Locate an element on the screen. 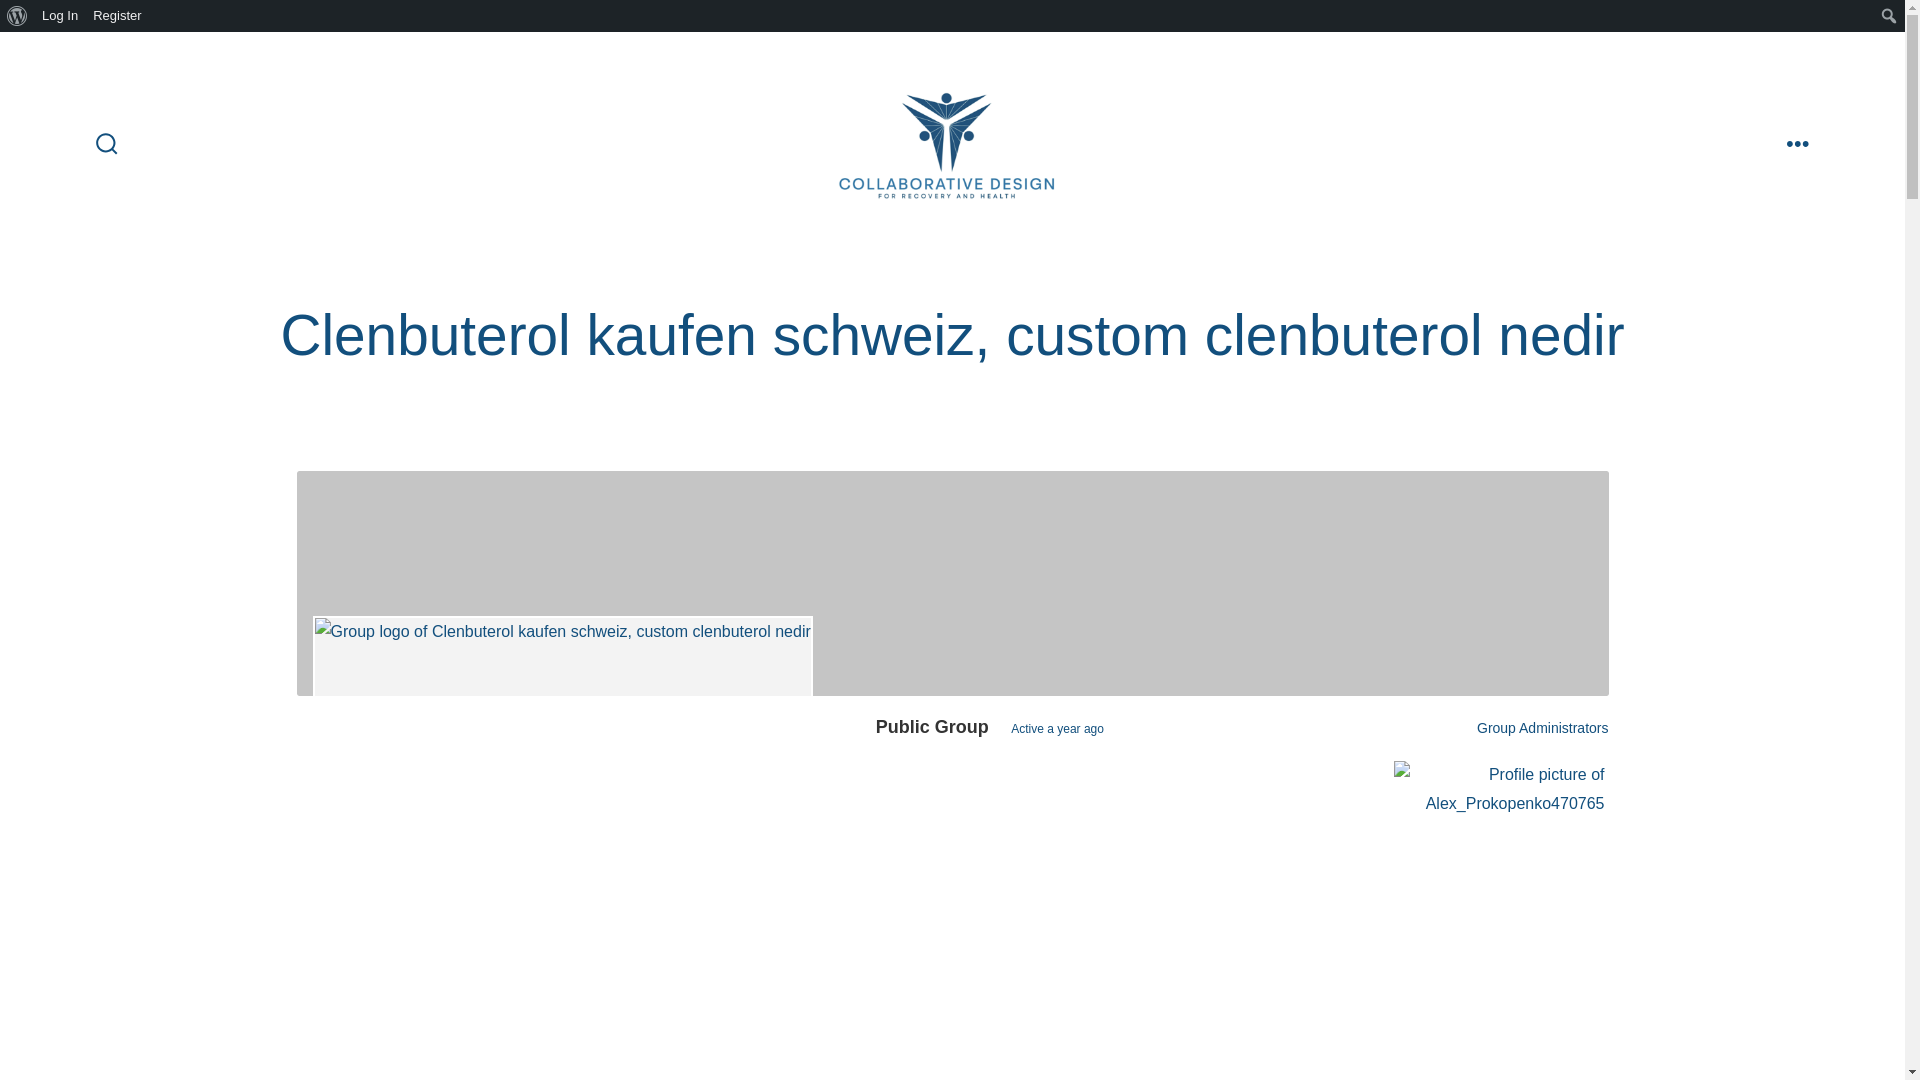  search toggle is located at coordinates (107, 144).